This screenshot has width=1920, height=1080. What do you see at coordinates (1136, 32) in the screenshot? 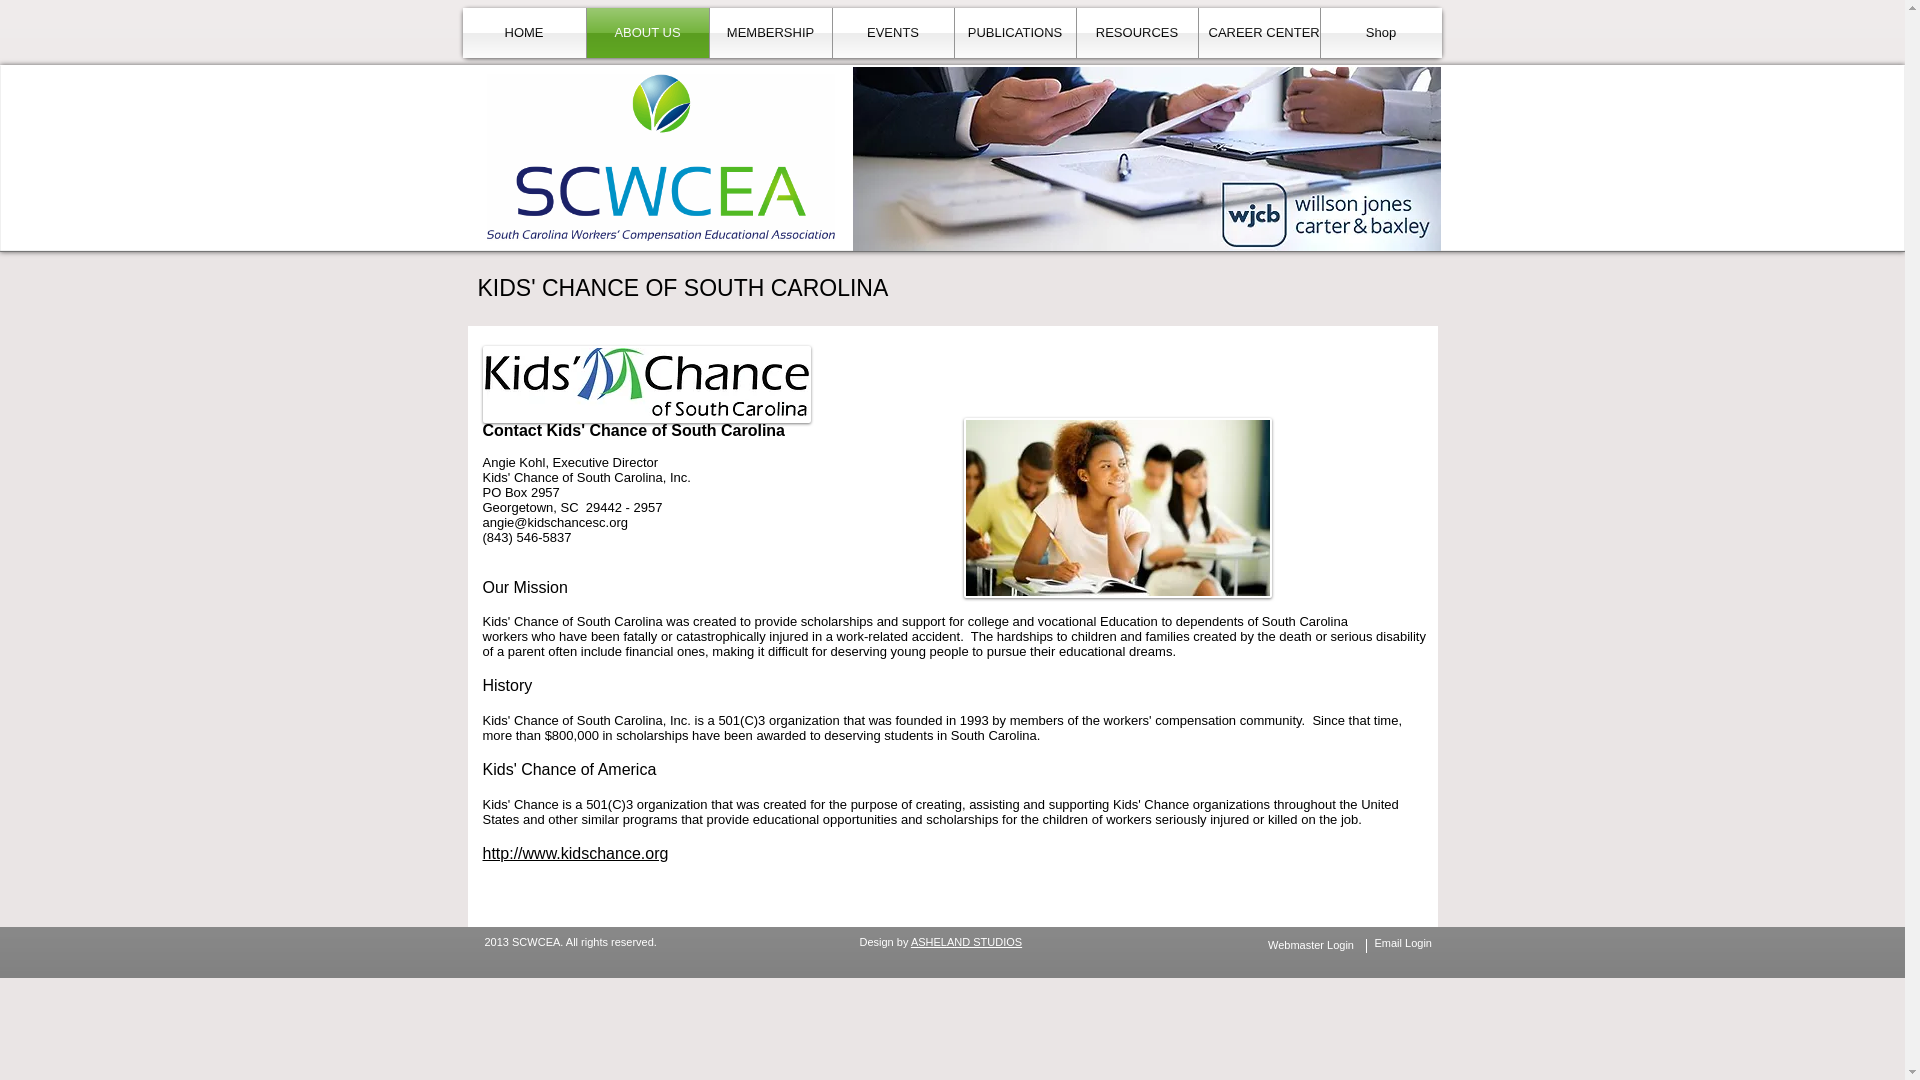
I see `RESOURCES` at bounding box center [1136, 32].